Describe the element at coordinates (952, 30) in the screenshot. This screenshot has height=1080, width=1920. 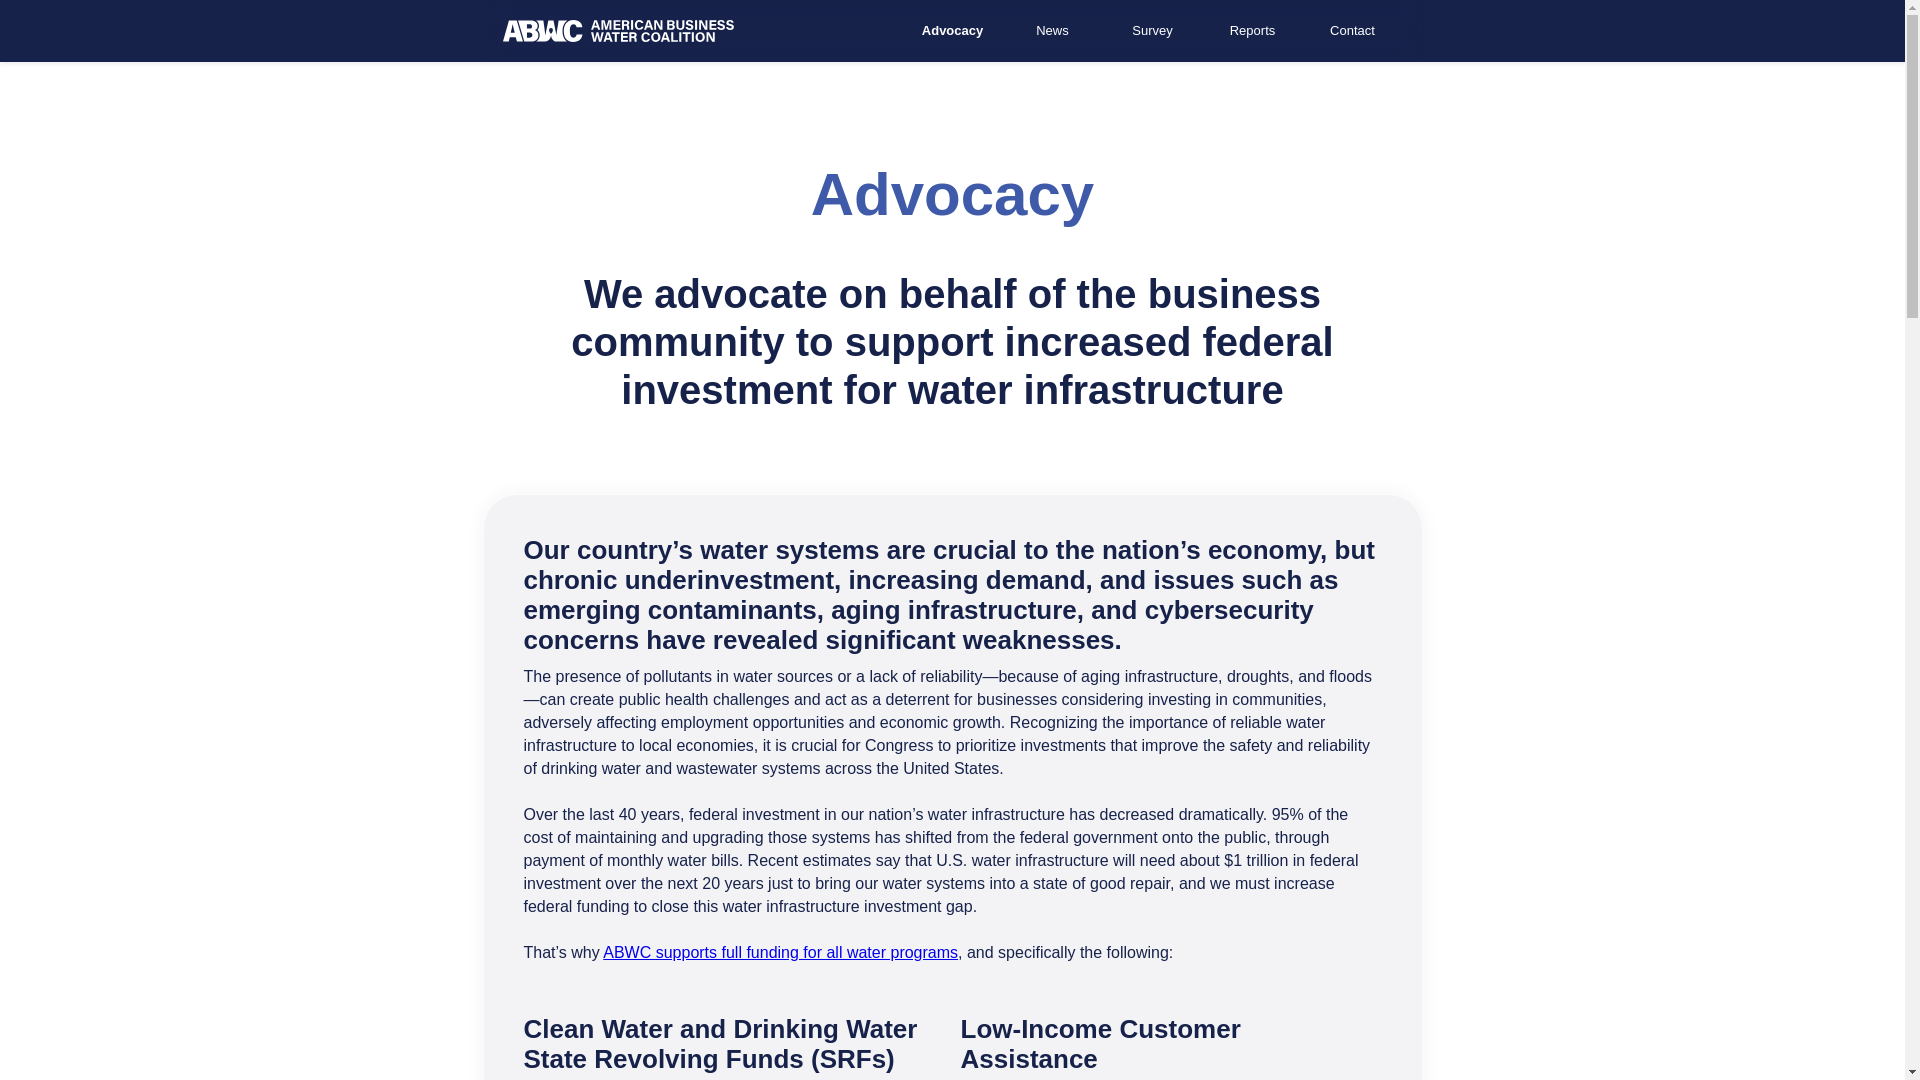
I see `Advocacy` at that location.